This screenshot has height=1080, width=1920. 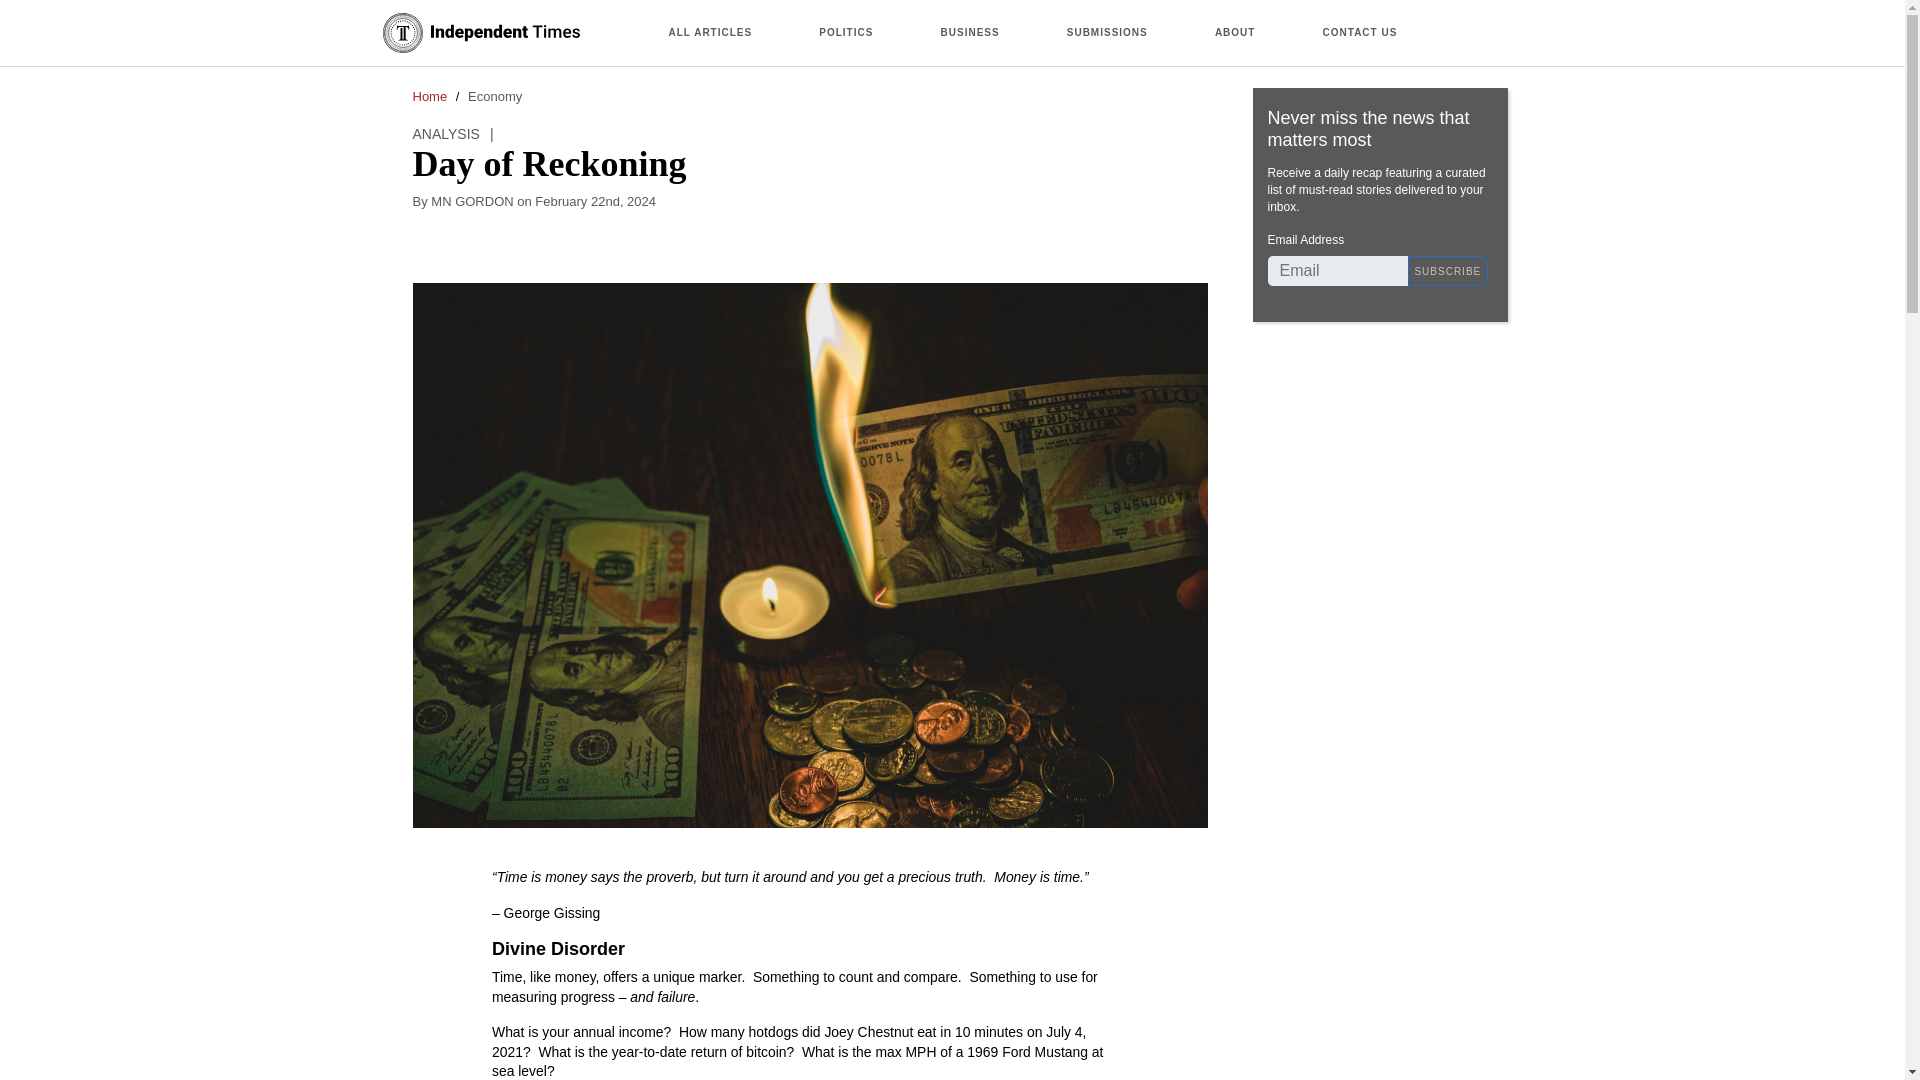 I want to click on BUSINESS, so click(x=970, y=32).